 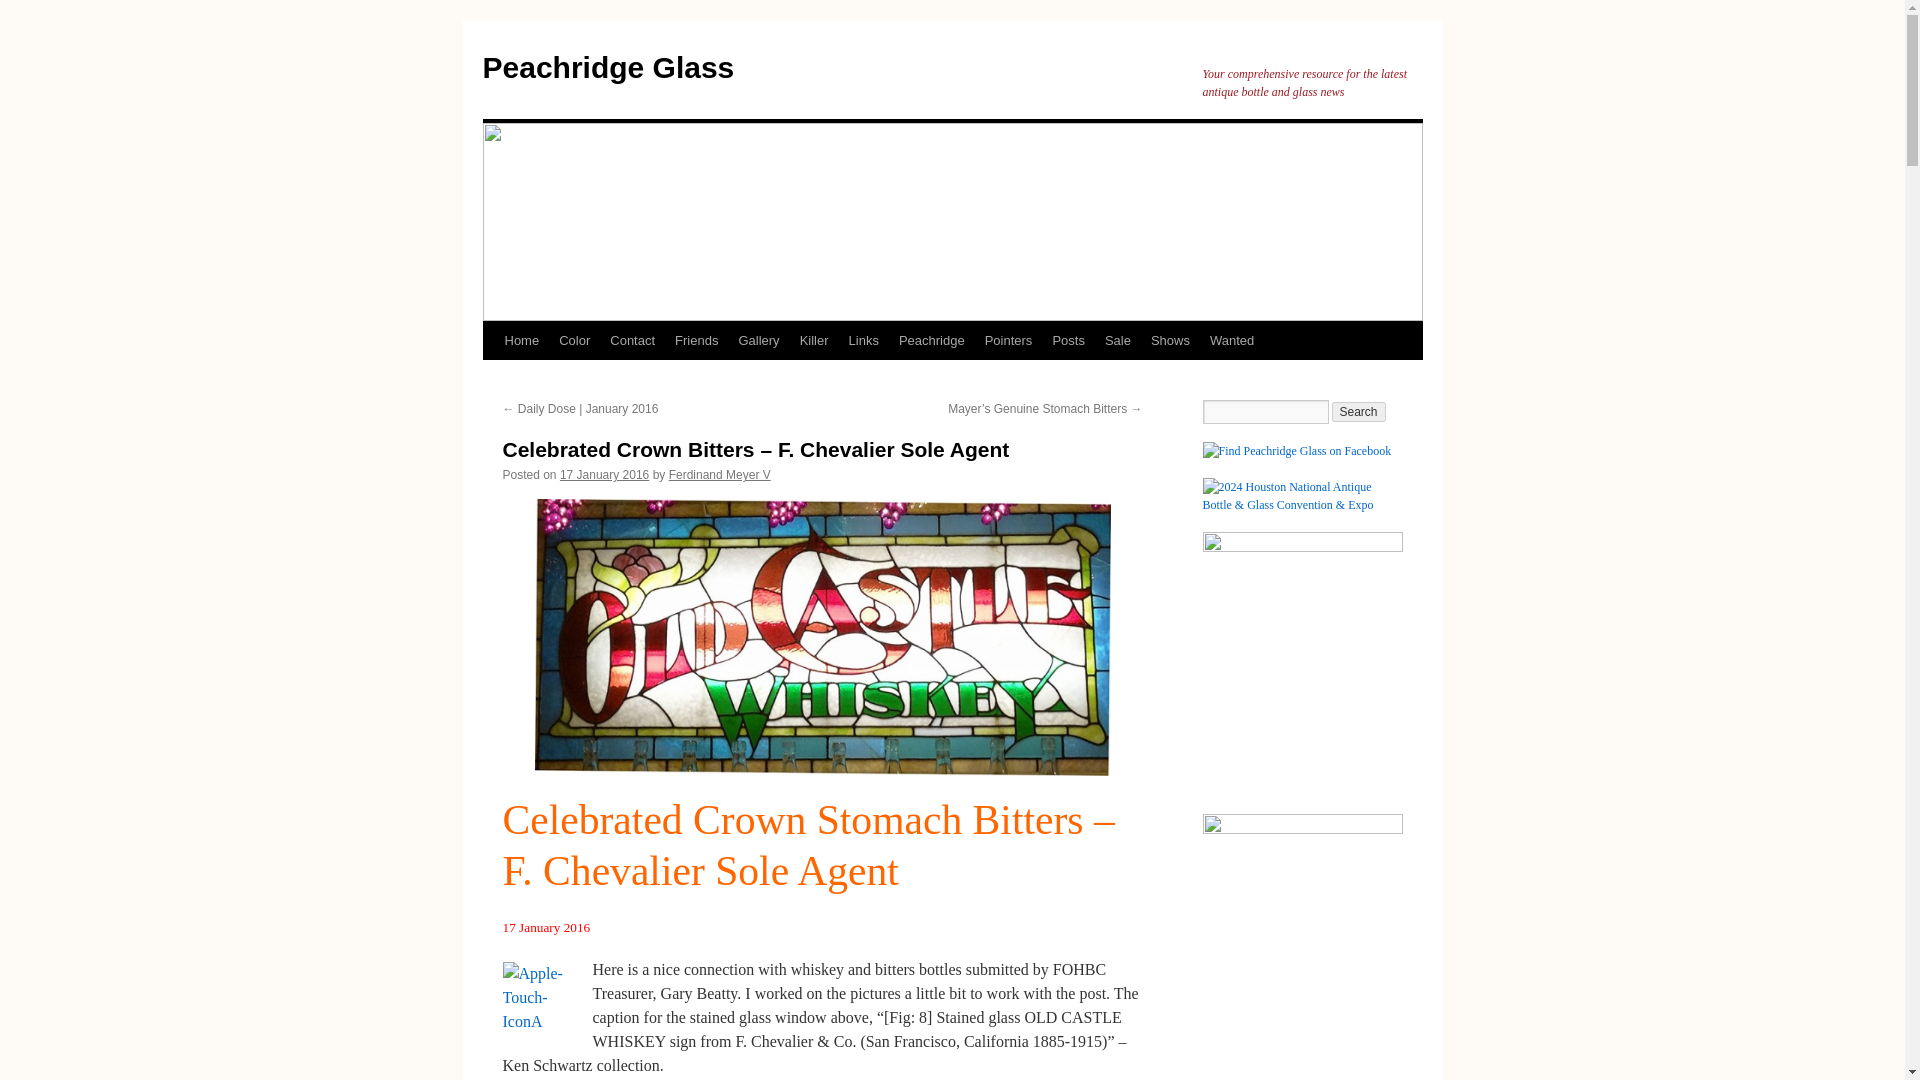 What do you see at coordinates (604, 474) in the screenshot?
I see `8:01 am` at bounding box center [604, 474].